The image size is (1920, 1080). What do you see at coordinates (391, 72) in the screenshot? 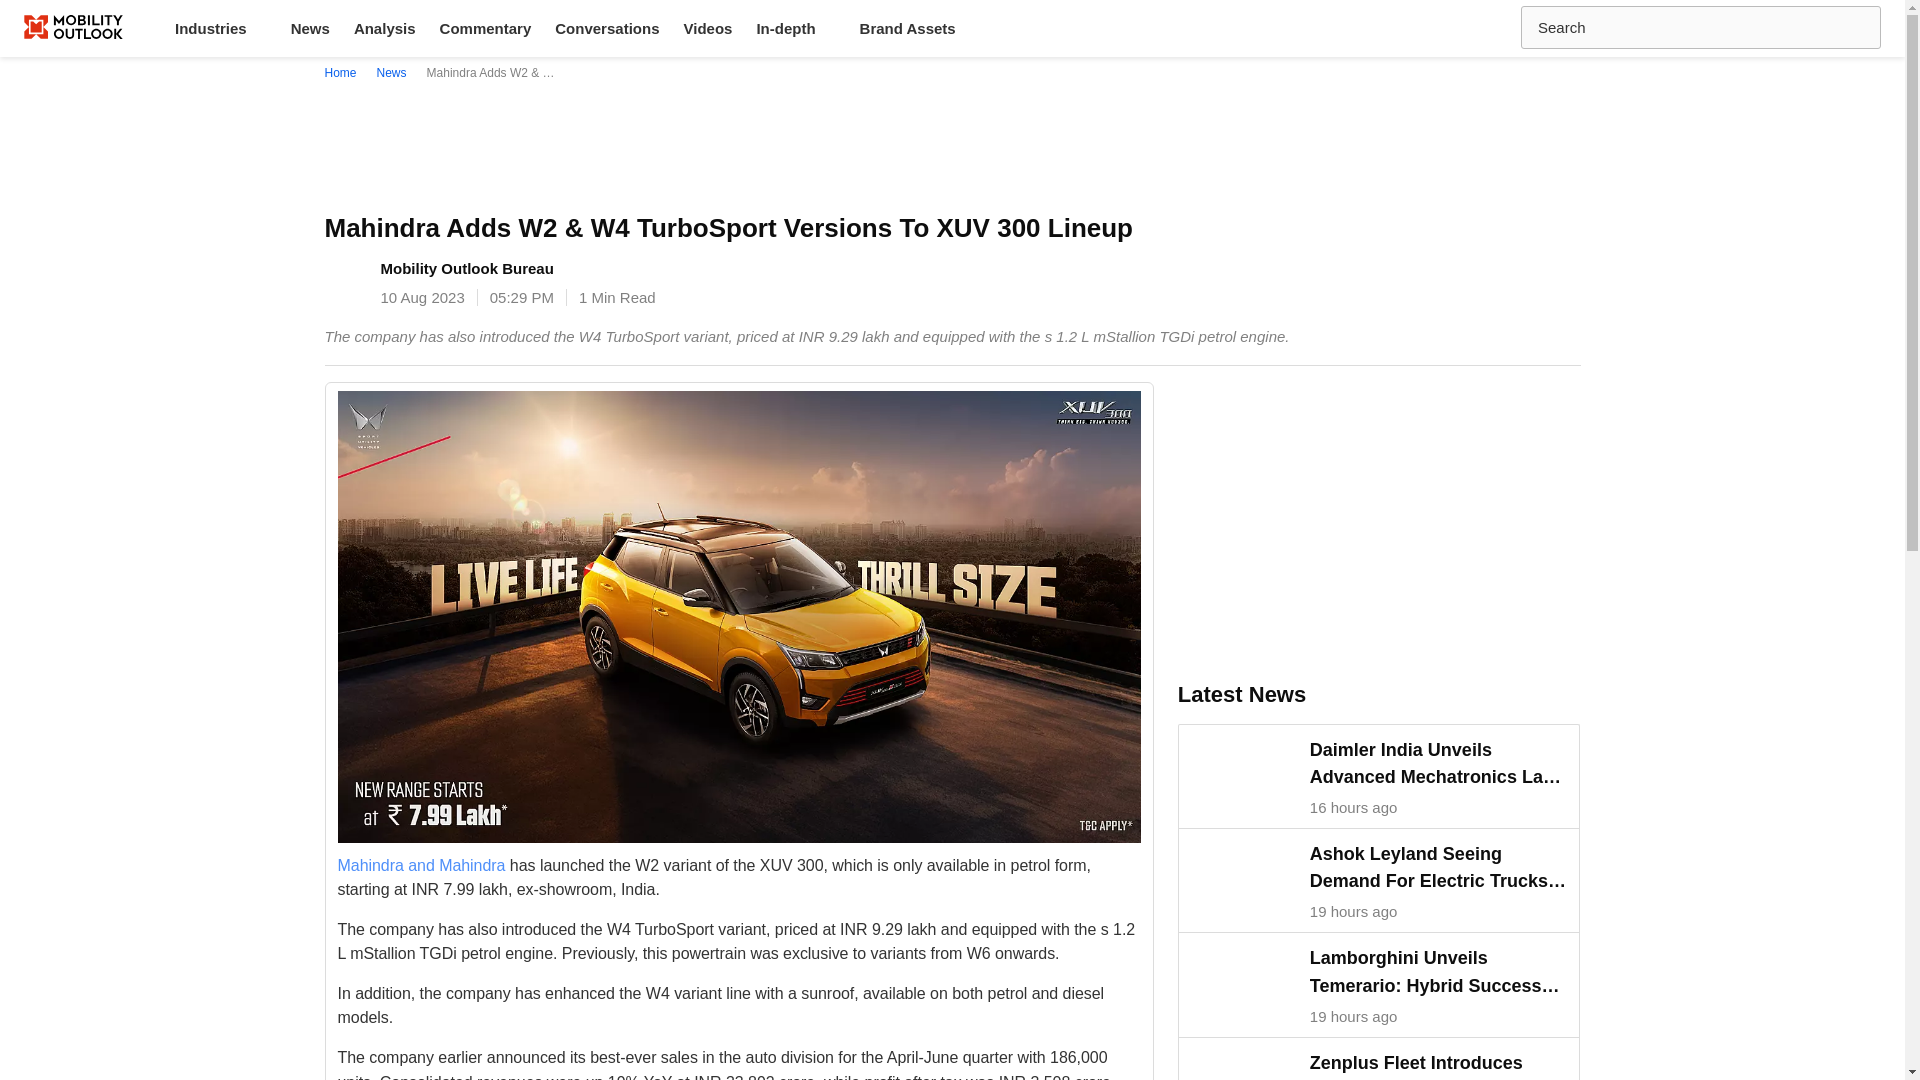
I see `news` at bounding box center [391, 72].